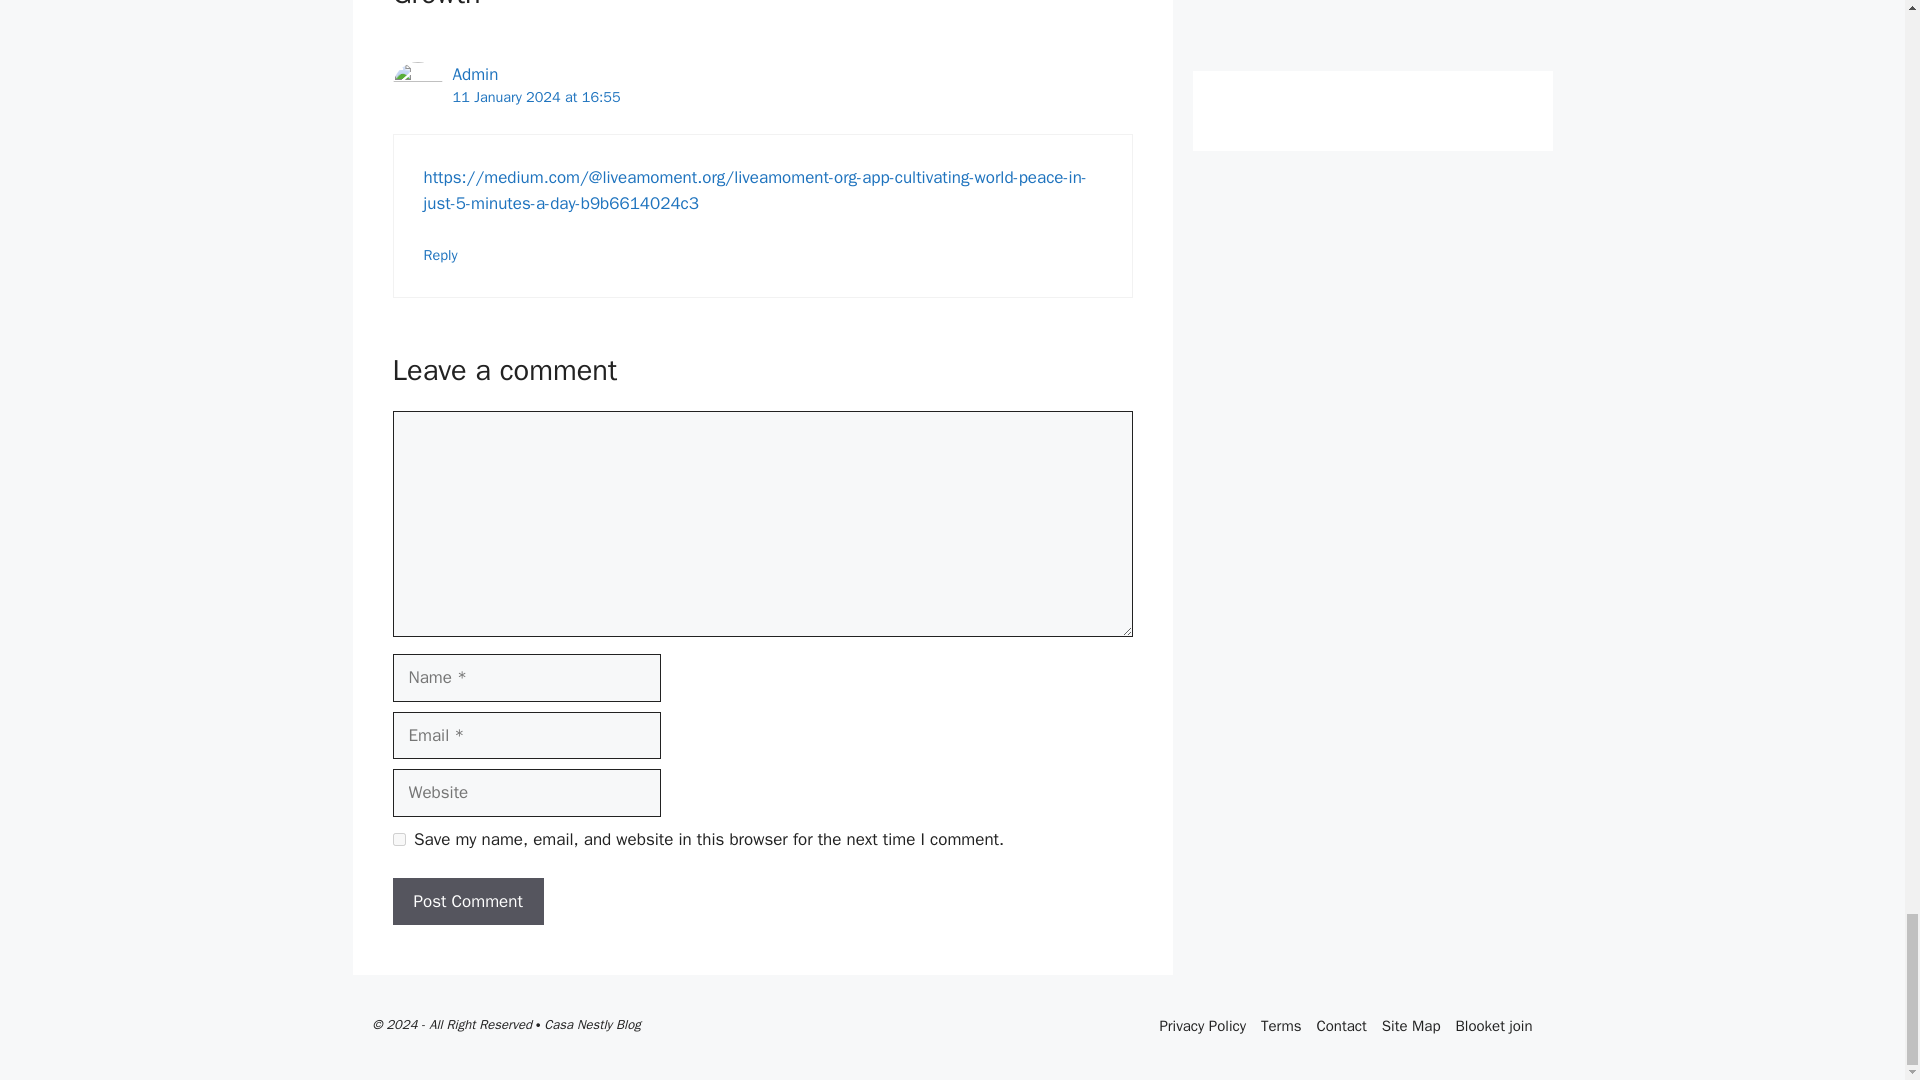  Describe the element at coordinates (591, 1024) in the screenshot. I see `Casa Nestly Blog` at that location.